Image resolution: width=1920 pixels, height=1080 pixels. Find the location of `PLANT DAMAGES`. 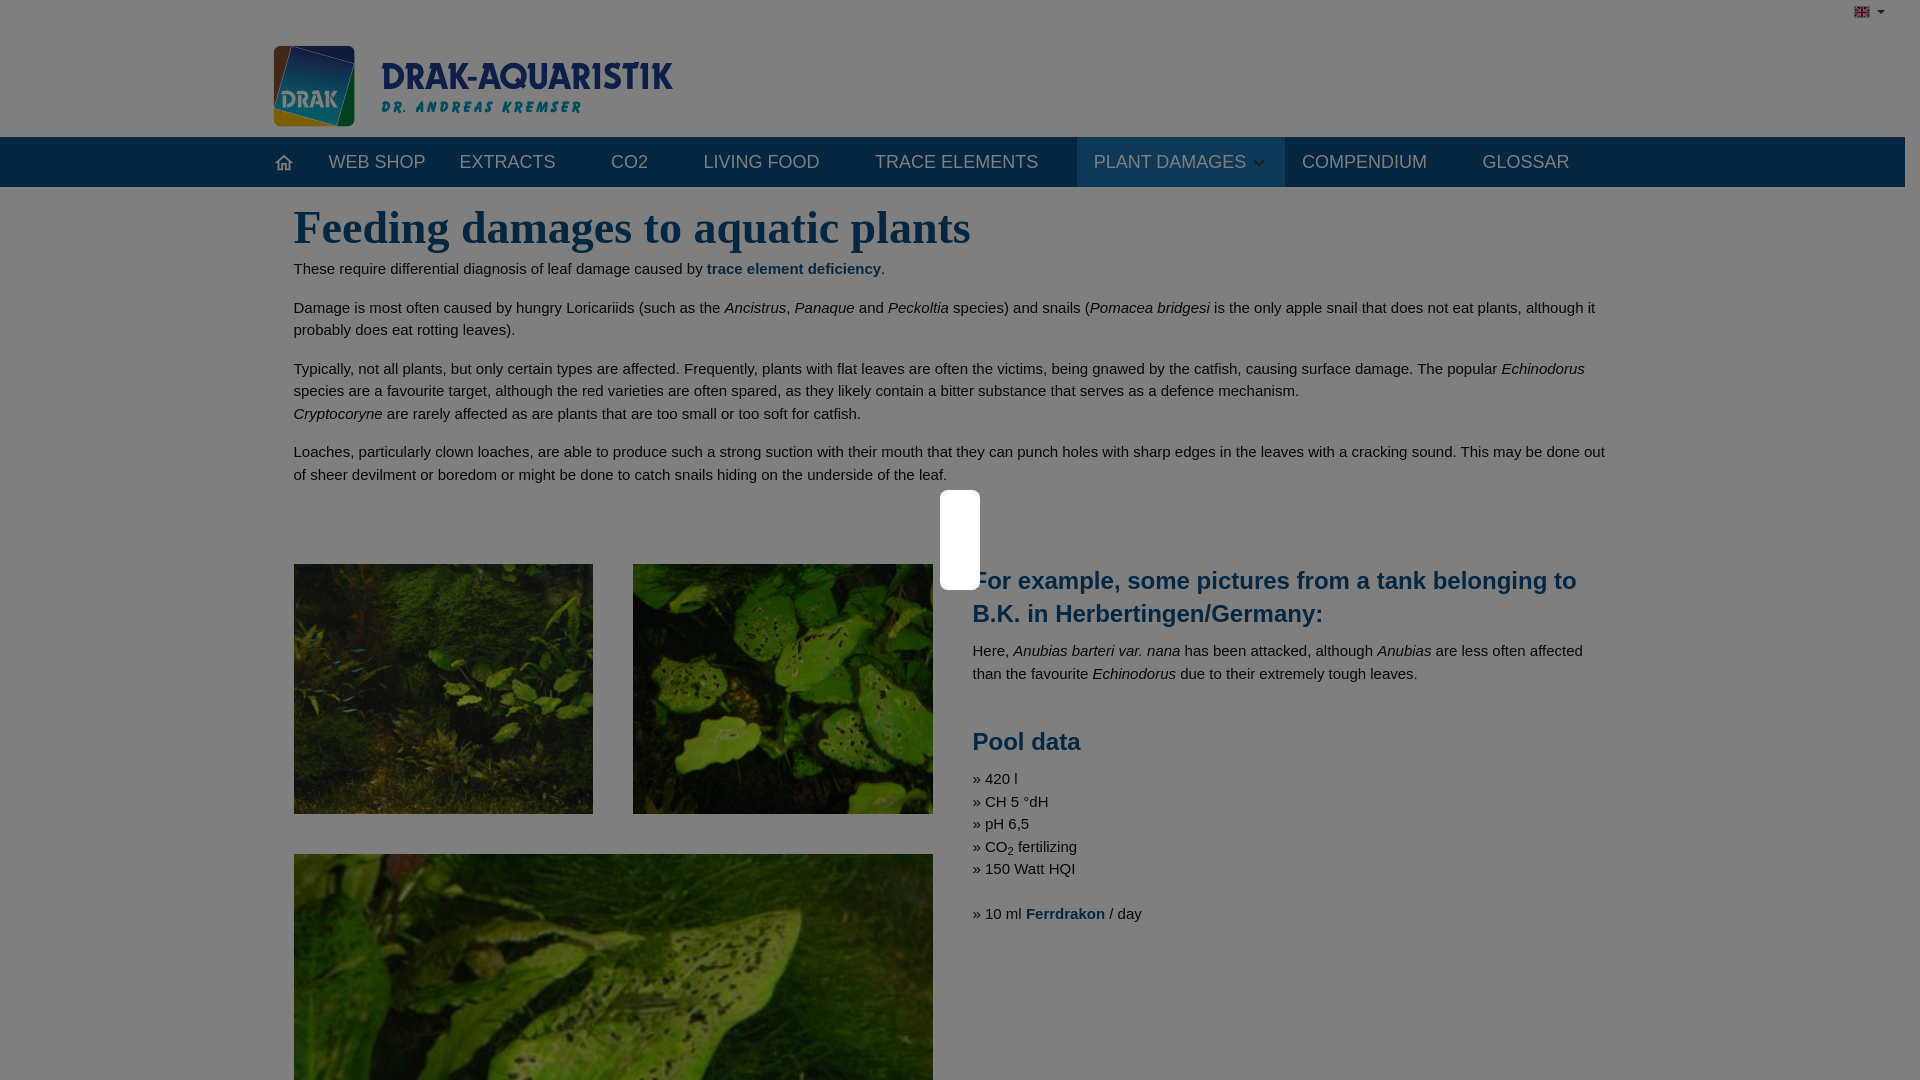

PLANT DAMAGES is located at coordinates (1180, 162).